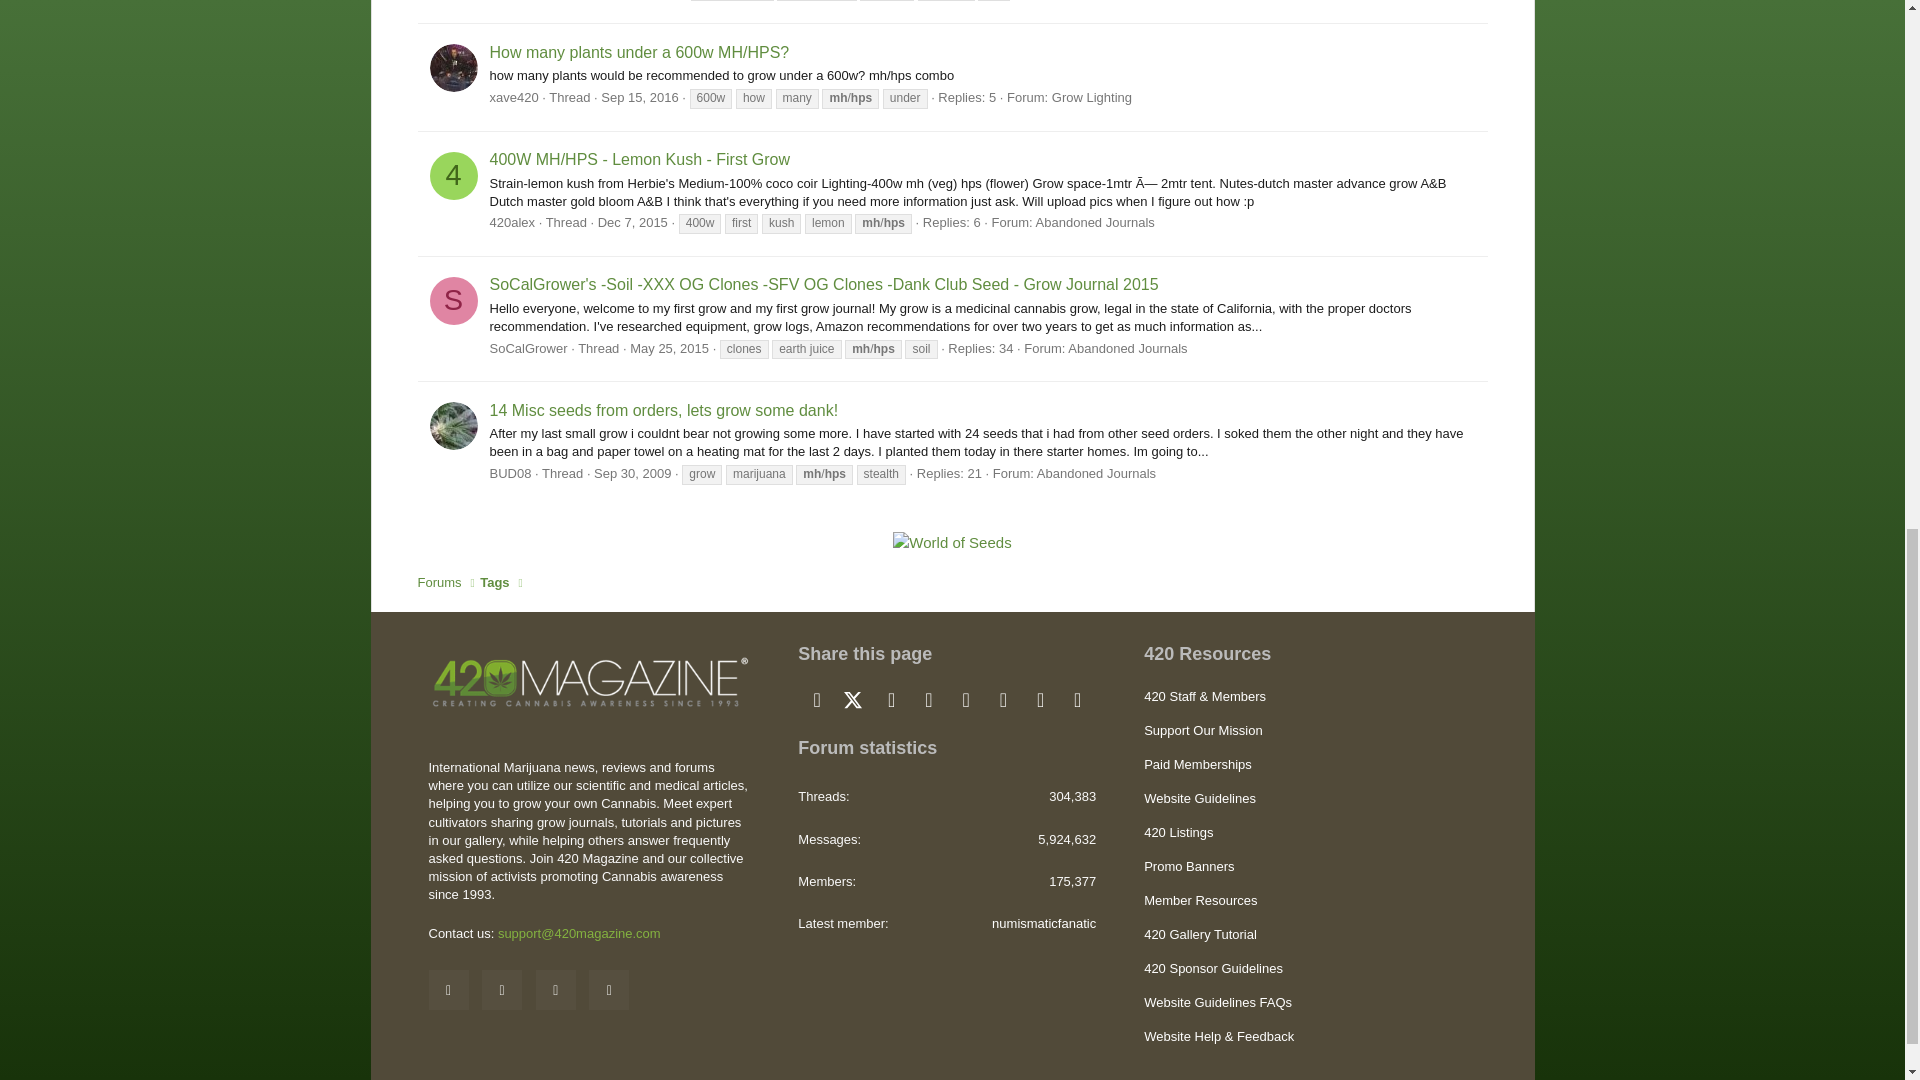 This screenshot has height=1080, width=1920. I want to click on Sep 15, 2016 at 2:42 PM, so click(638, 96).